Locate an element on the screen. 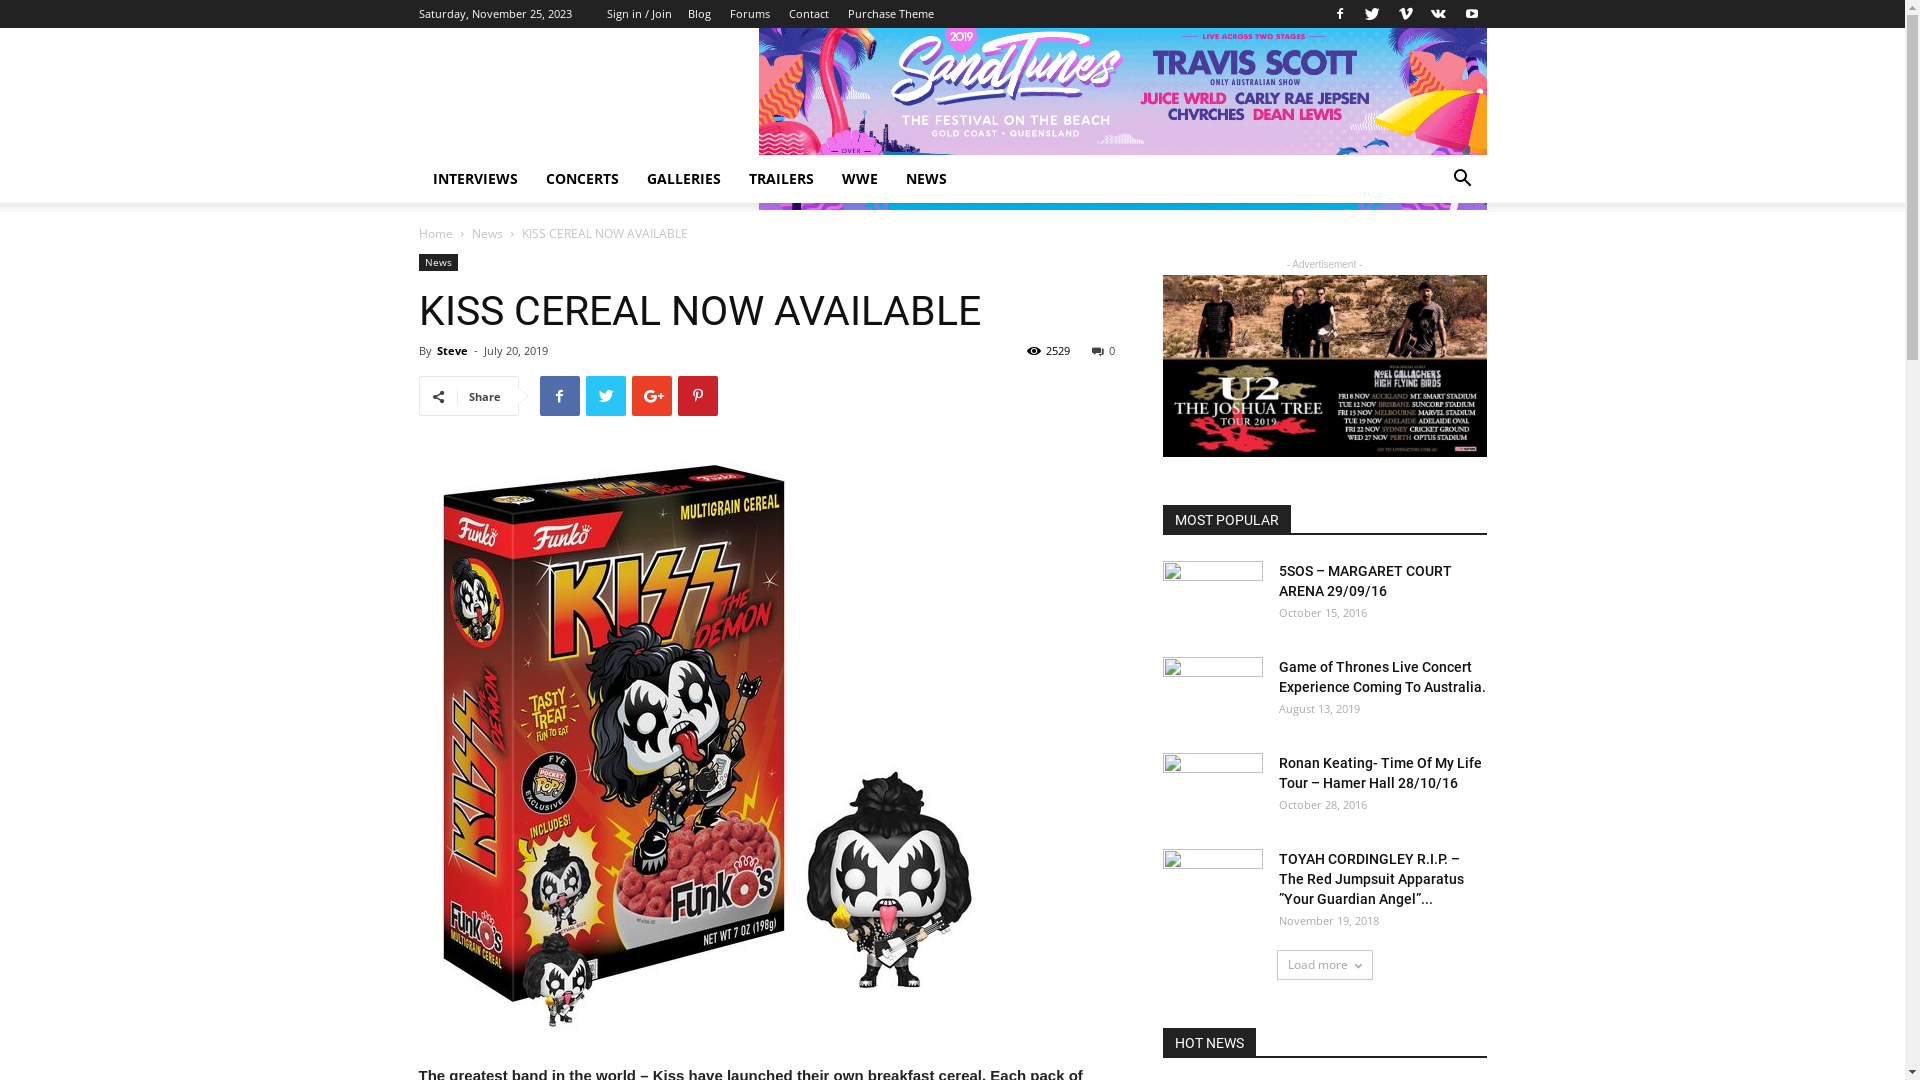 The height and width of the screenshot is (1080, 1920). NEWS is located at coordinates (926, 179).